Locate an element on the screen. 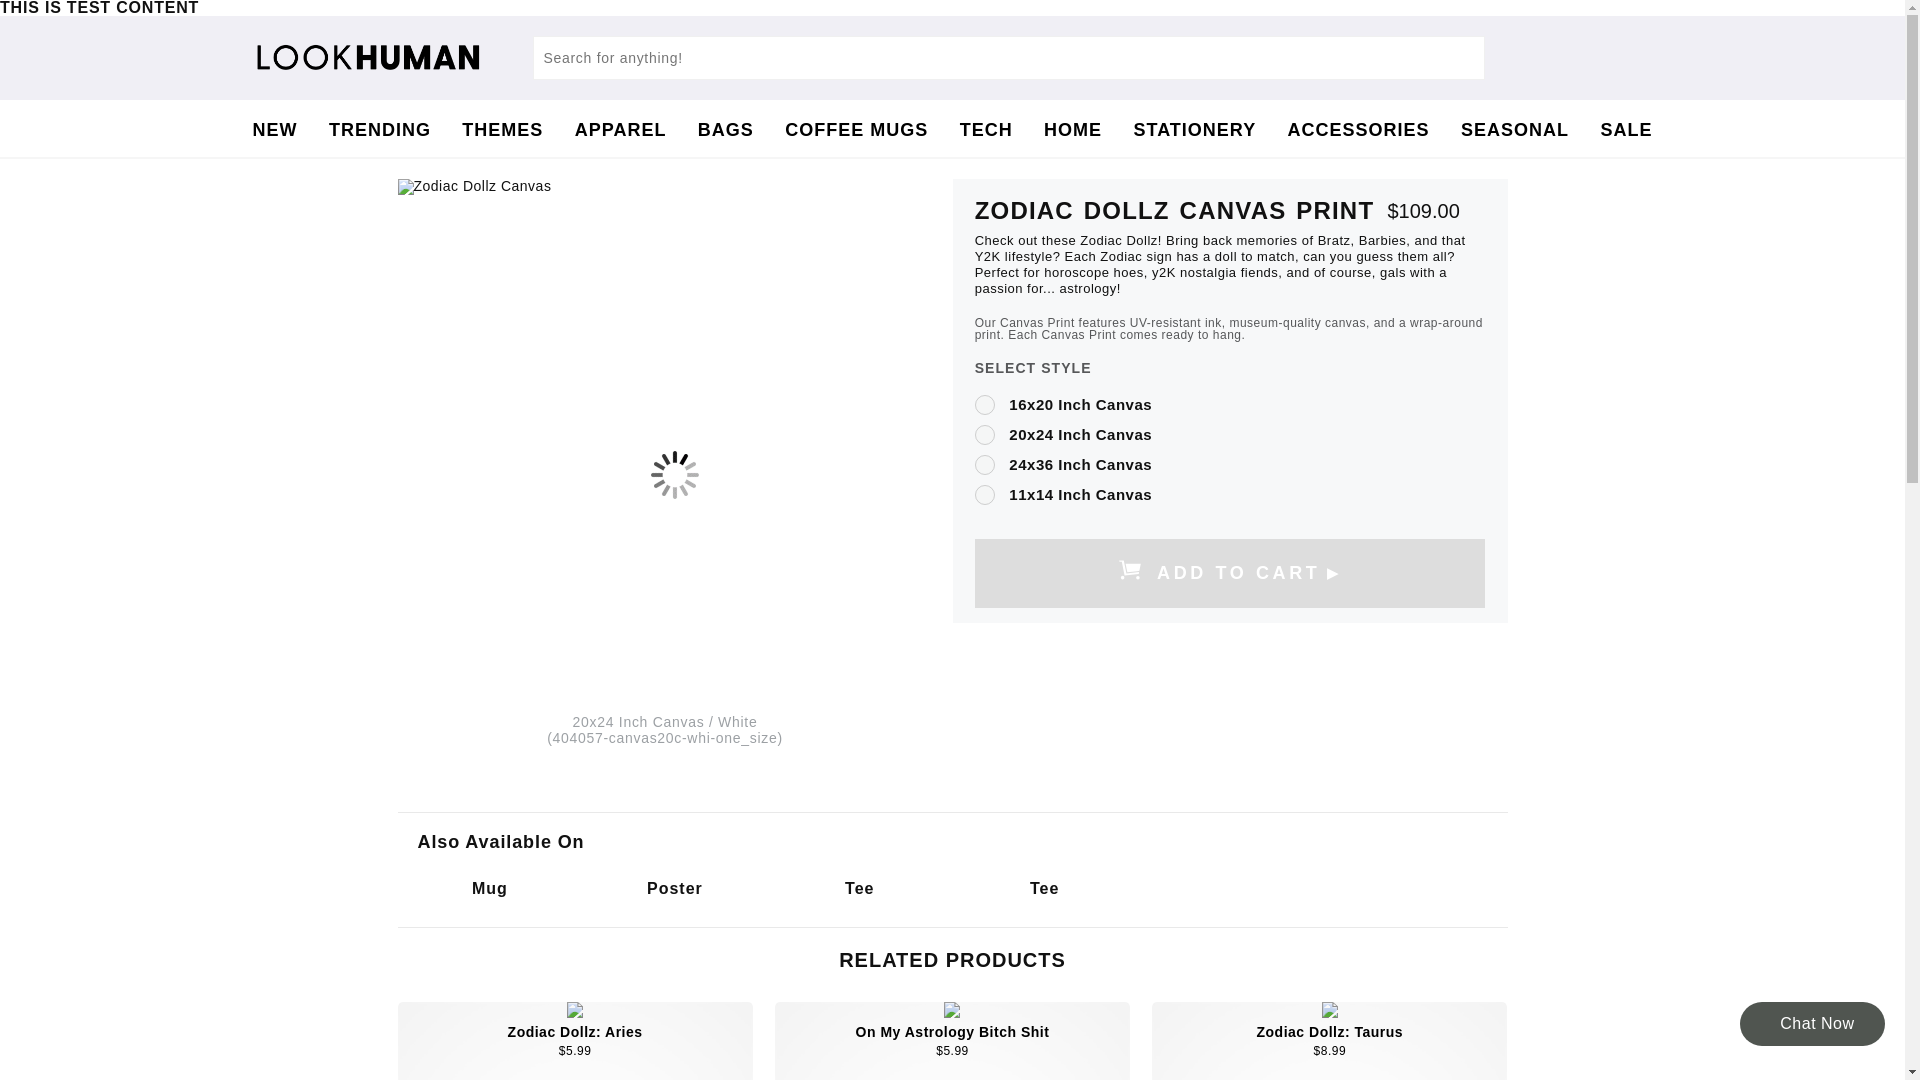  canvas11c is located at coordinates (984, 494).